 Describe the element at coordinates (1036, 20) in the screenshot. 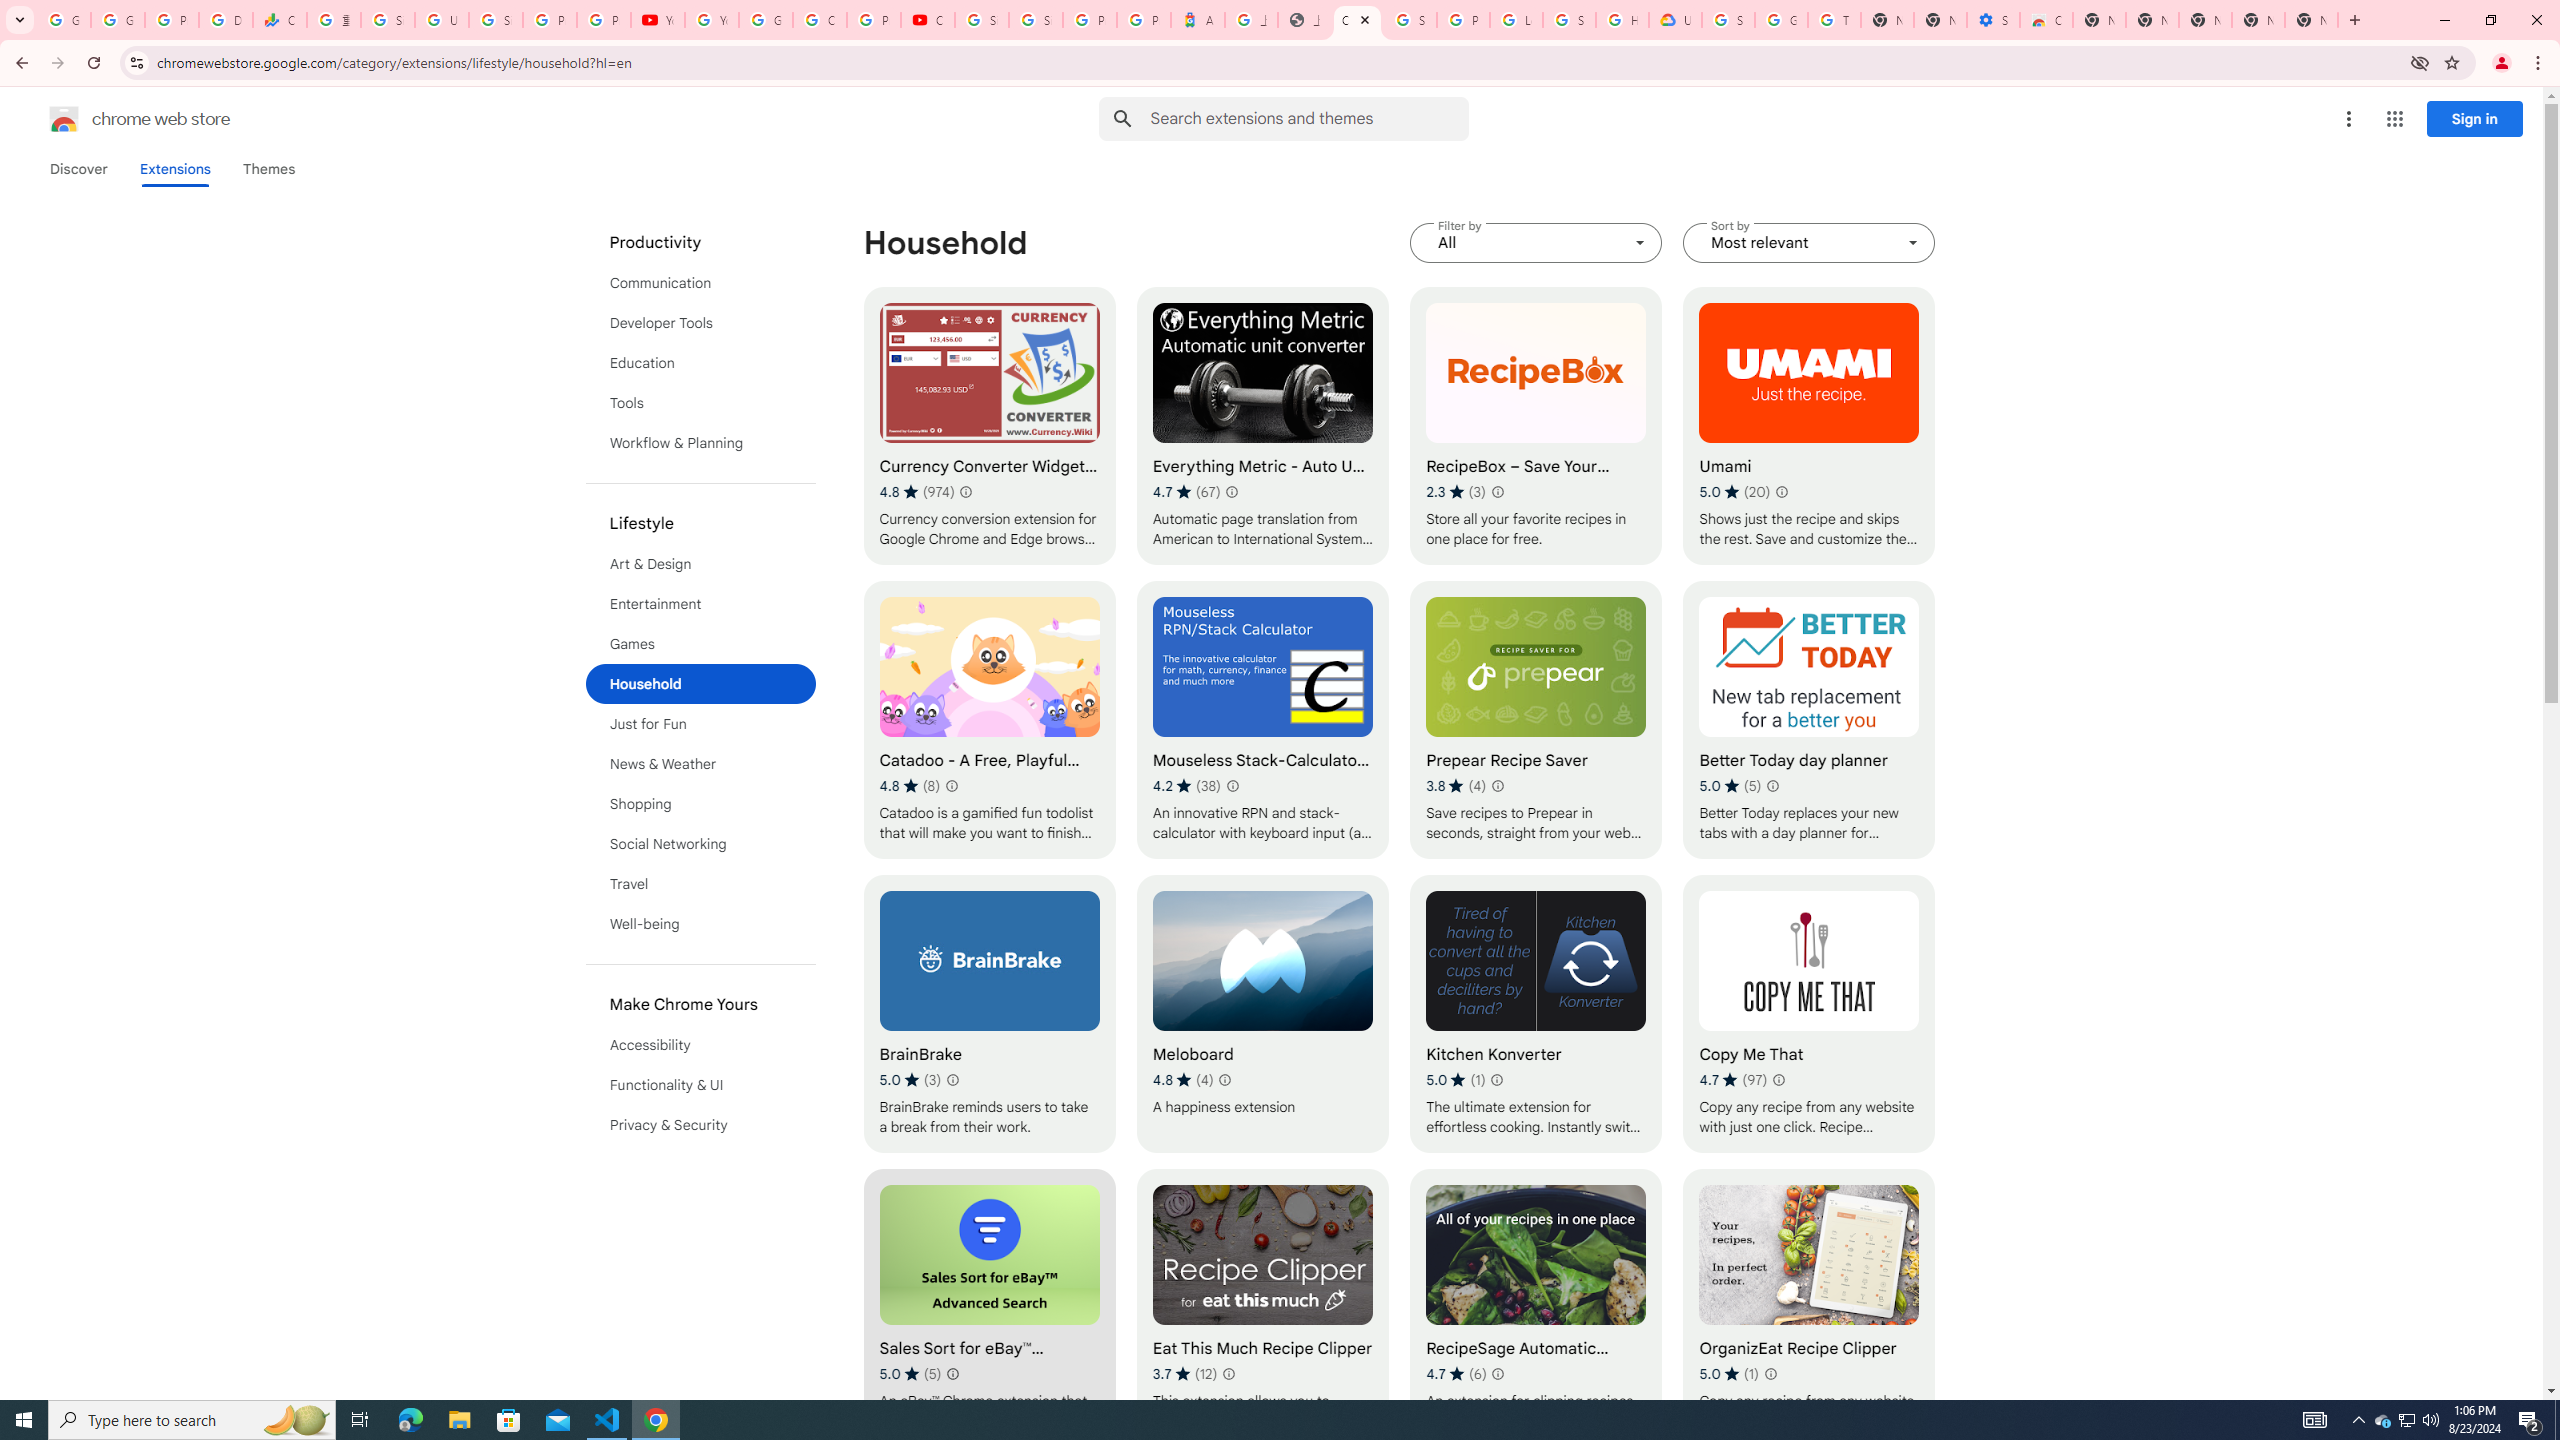

I see `Sign in - Google Accounts` at that location.